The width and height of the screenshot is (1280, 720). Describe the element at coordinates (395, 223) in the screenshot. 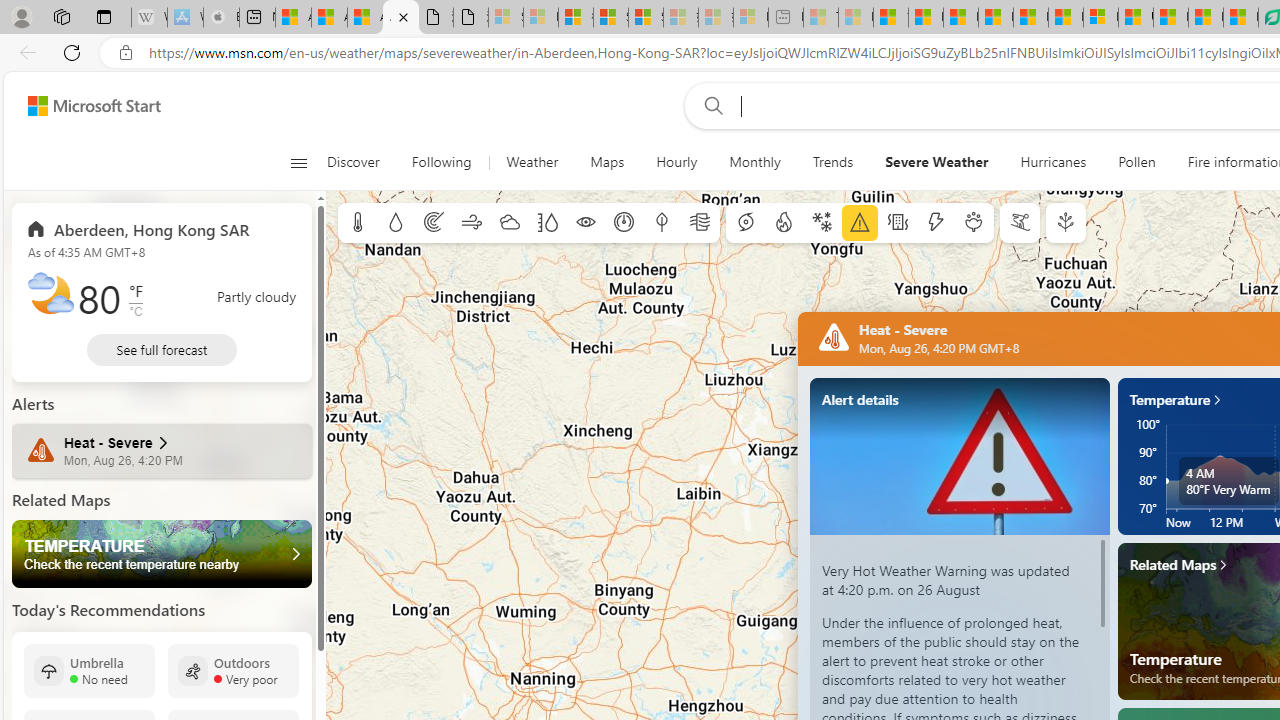

I see `Precipitation` at that location.